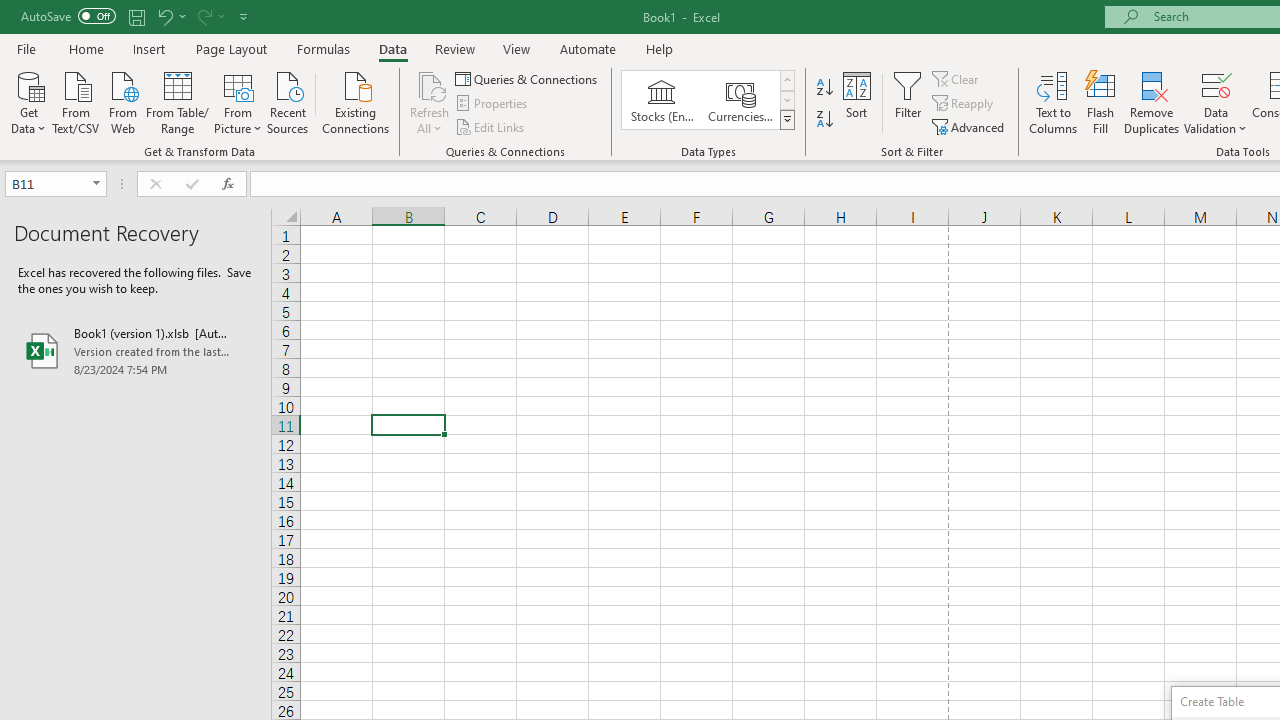 Image resolution: width=1280 pixels, height=720 pixels. Describe the element at coordinates (10, 11) in the screenshot. I see `System` at that location.